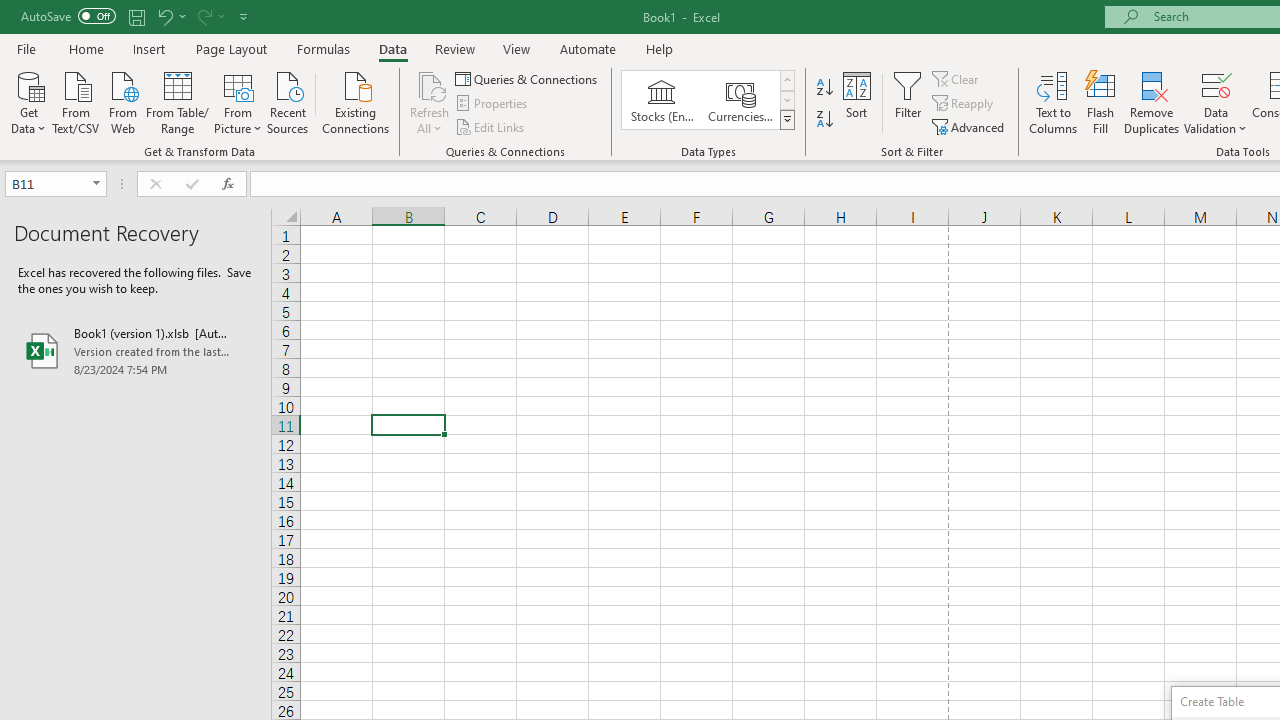 Image resolution: width=1280 pixels, height=720 pixels. Describe the element at coordinates (10, 11) in the screenshot. I see `System` at that location.